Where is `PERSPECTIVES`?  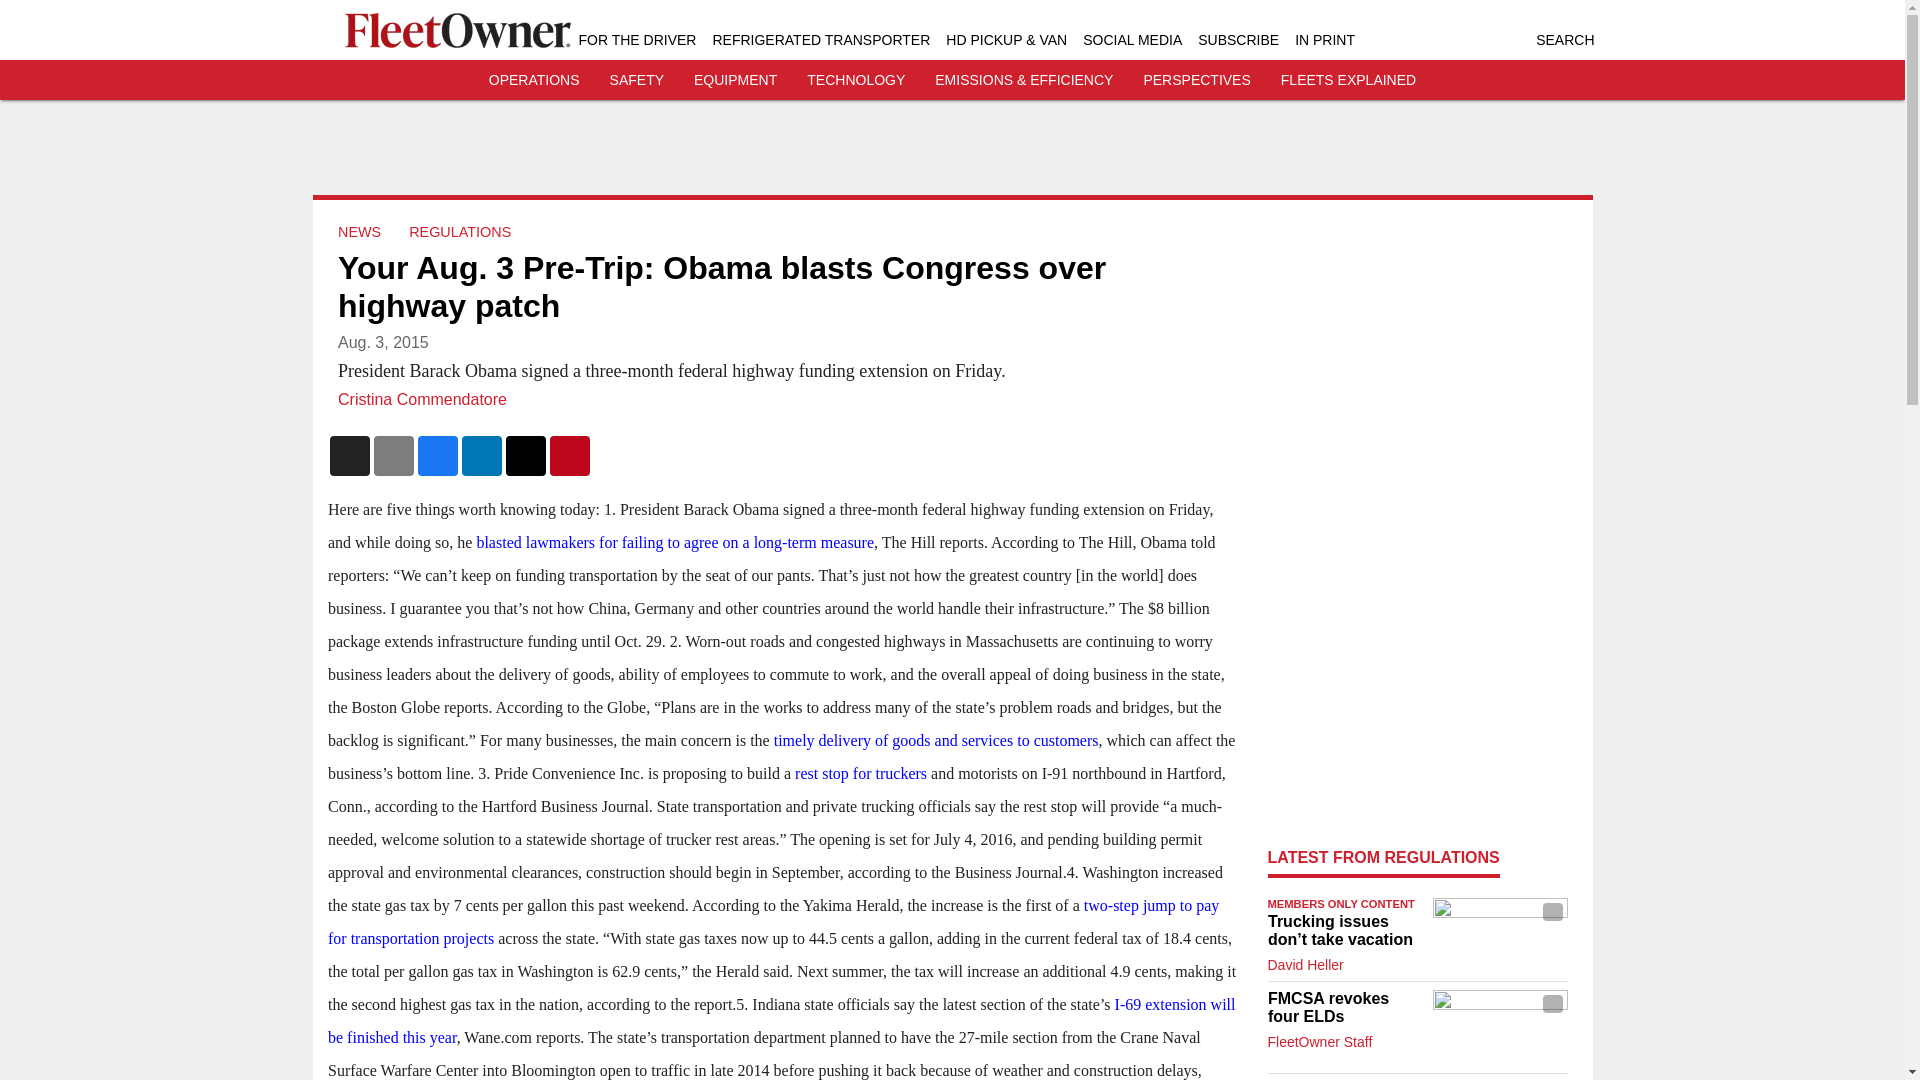
PERSPECTIVES is located at coordinates (1196, 80).